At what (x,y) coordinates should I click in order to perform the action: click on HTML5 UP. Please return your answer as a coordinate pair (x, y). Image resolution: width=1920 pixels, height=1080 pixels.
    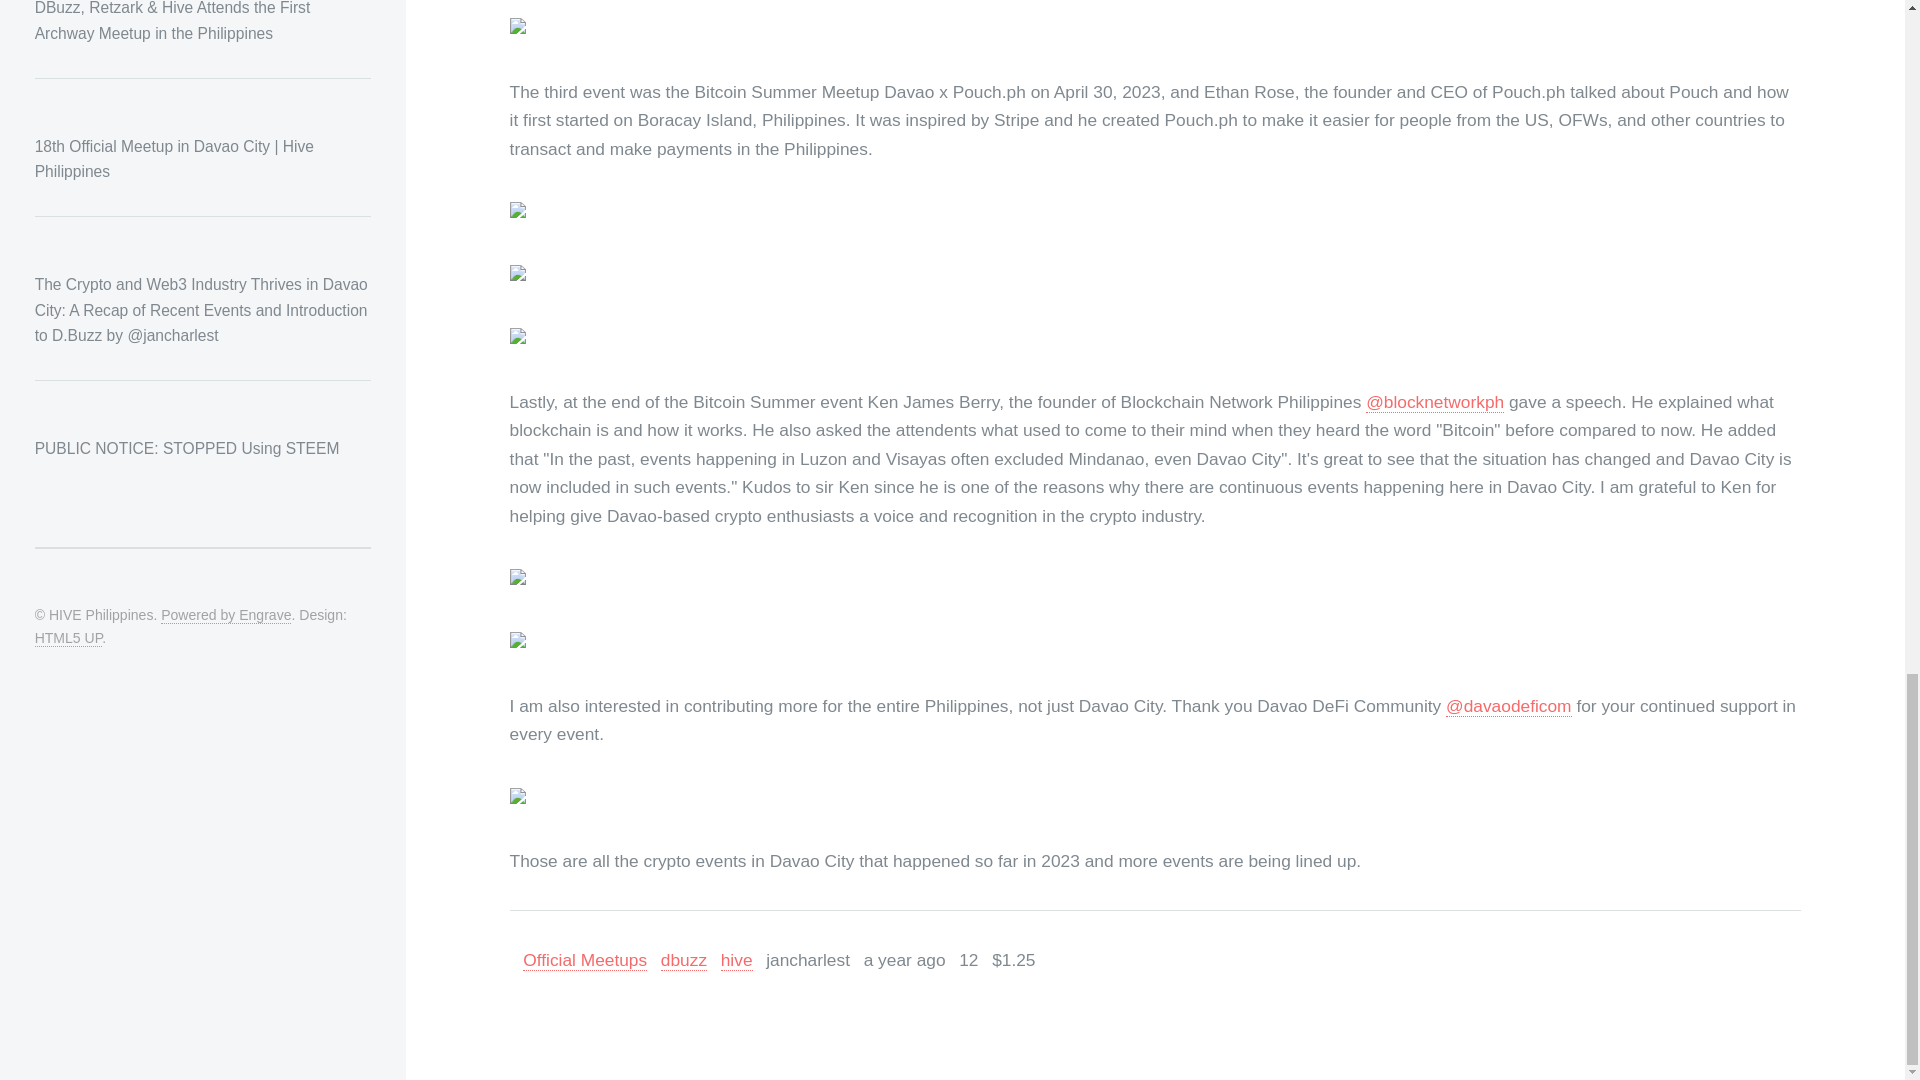
    Looking at the image, I should click on (190, 649).